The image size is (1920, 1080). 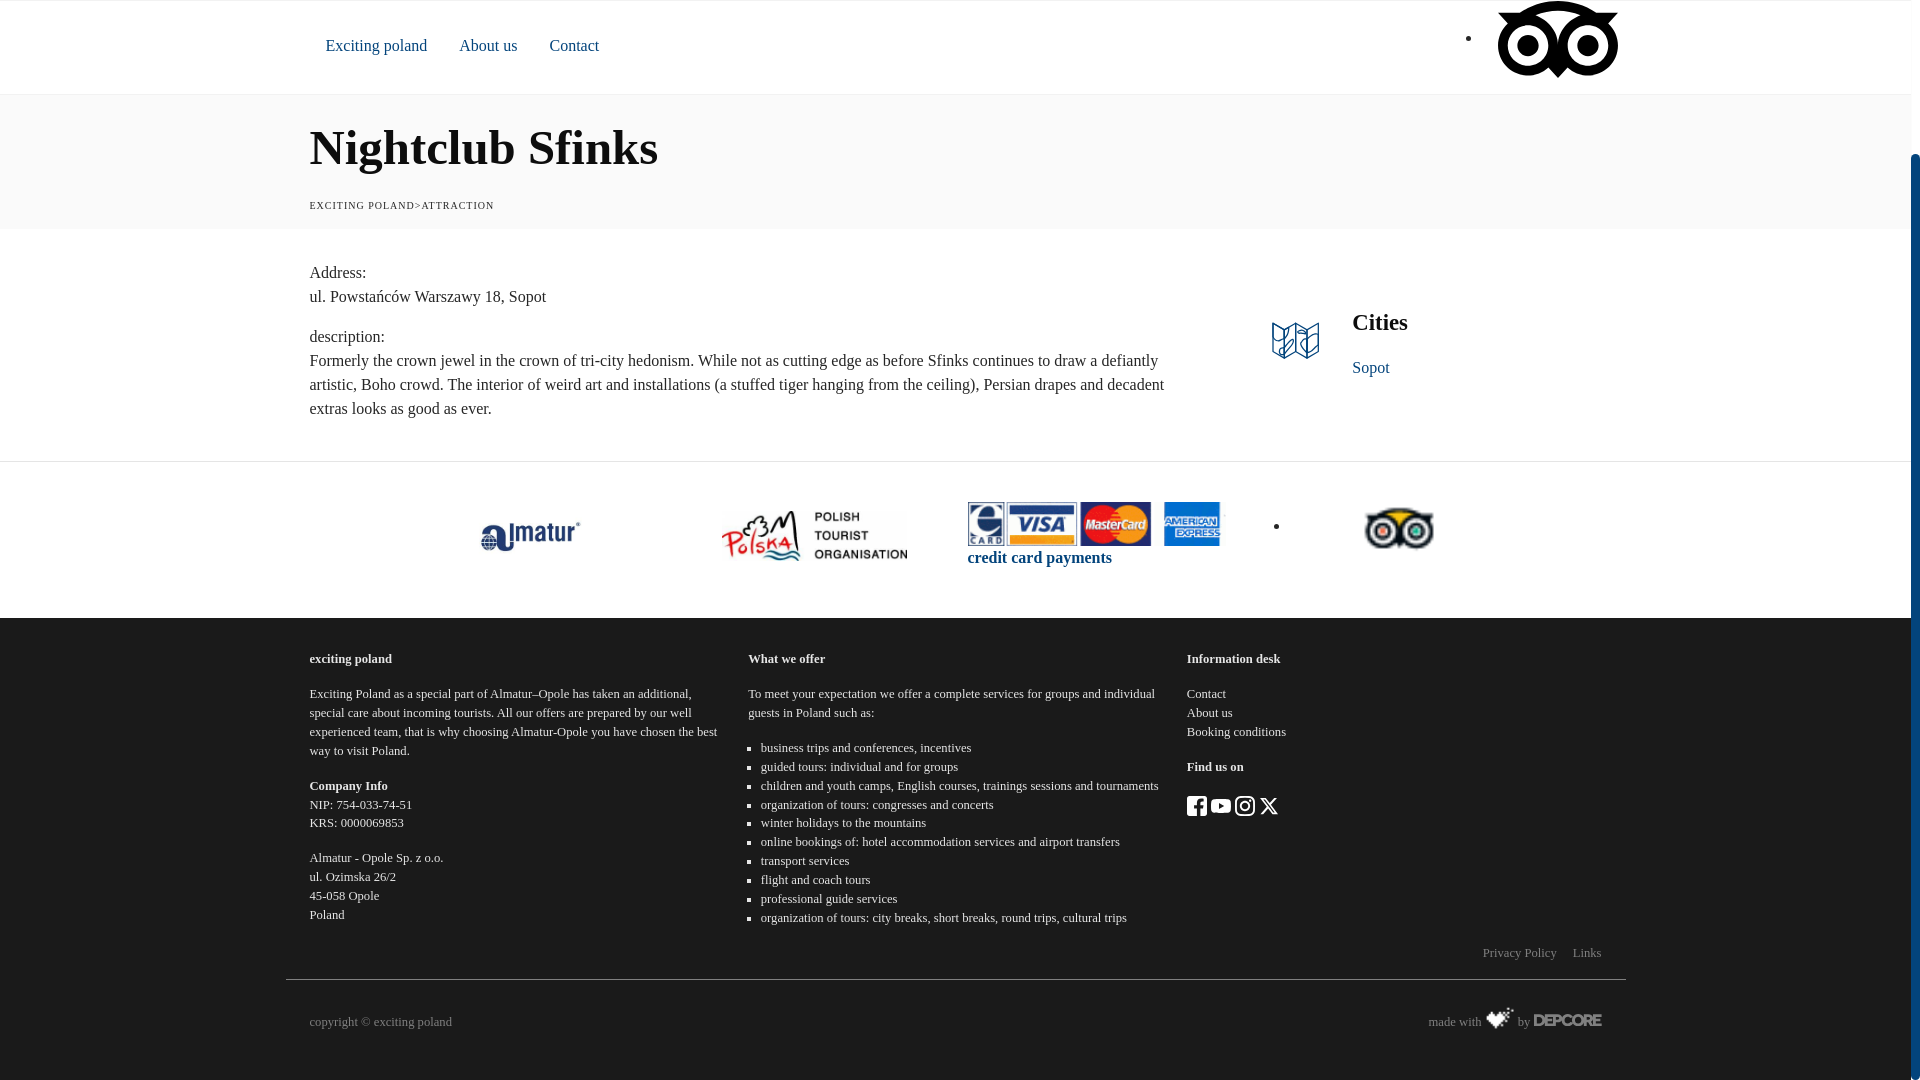 What do you see at coordinates (1370, 366) in the screenshot?
I see `Sopot` at bounding box center [1370, 366].